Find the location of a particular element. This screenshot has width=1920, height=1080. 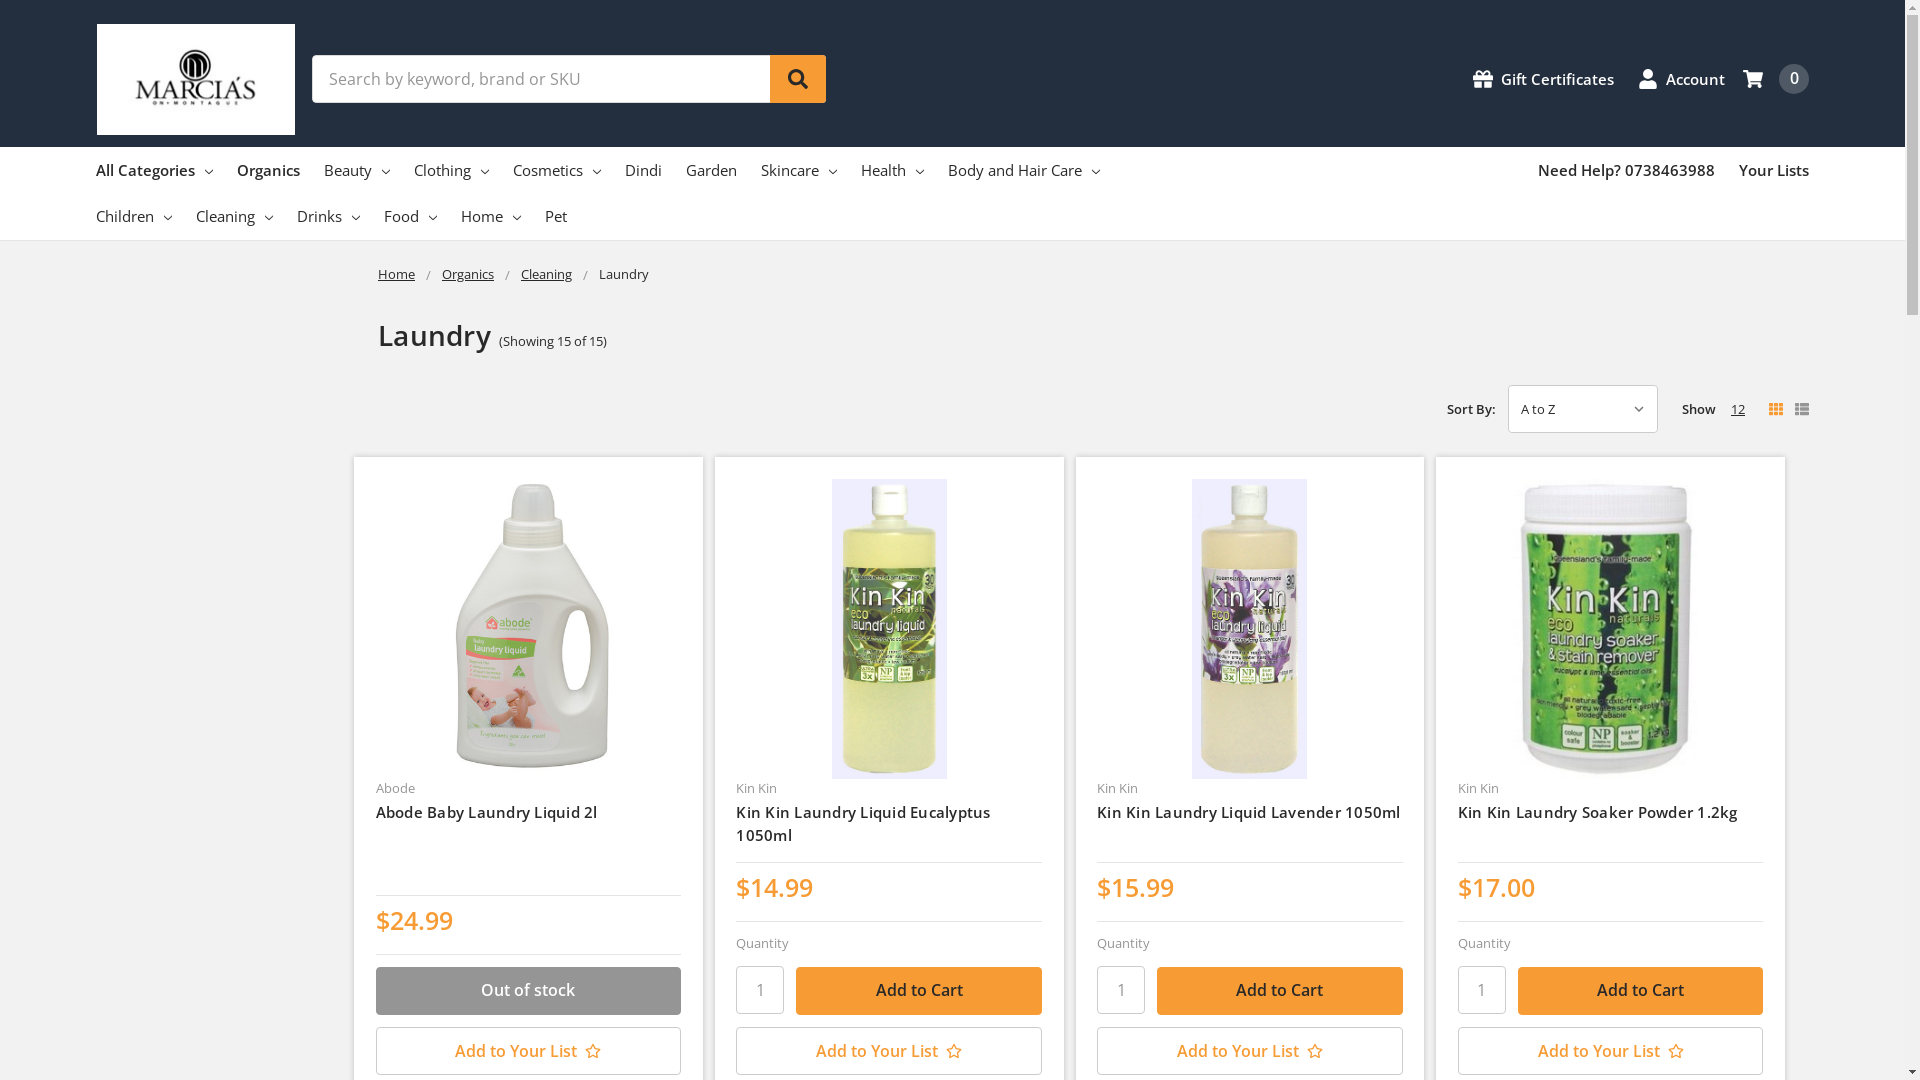

Add to Your List is located at coordinates (1611, 1051).